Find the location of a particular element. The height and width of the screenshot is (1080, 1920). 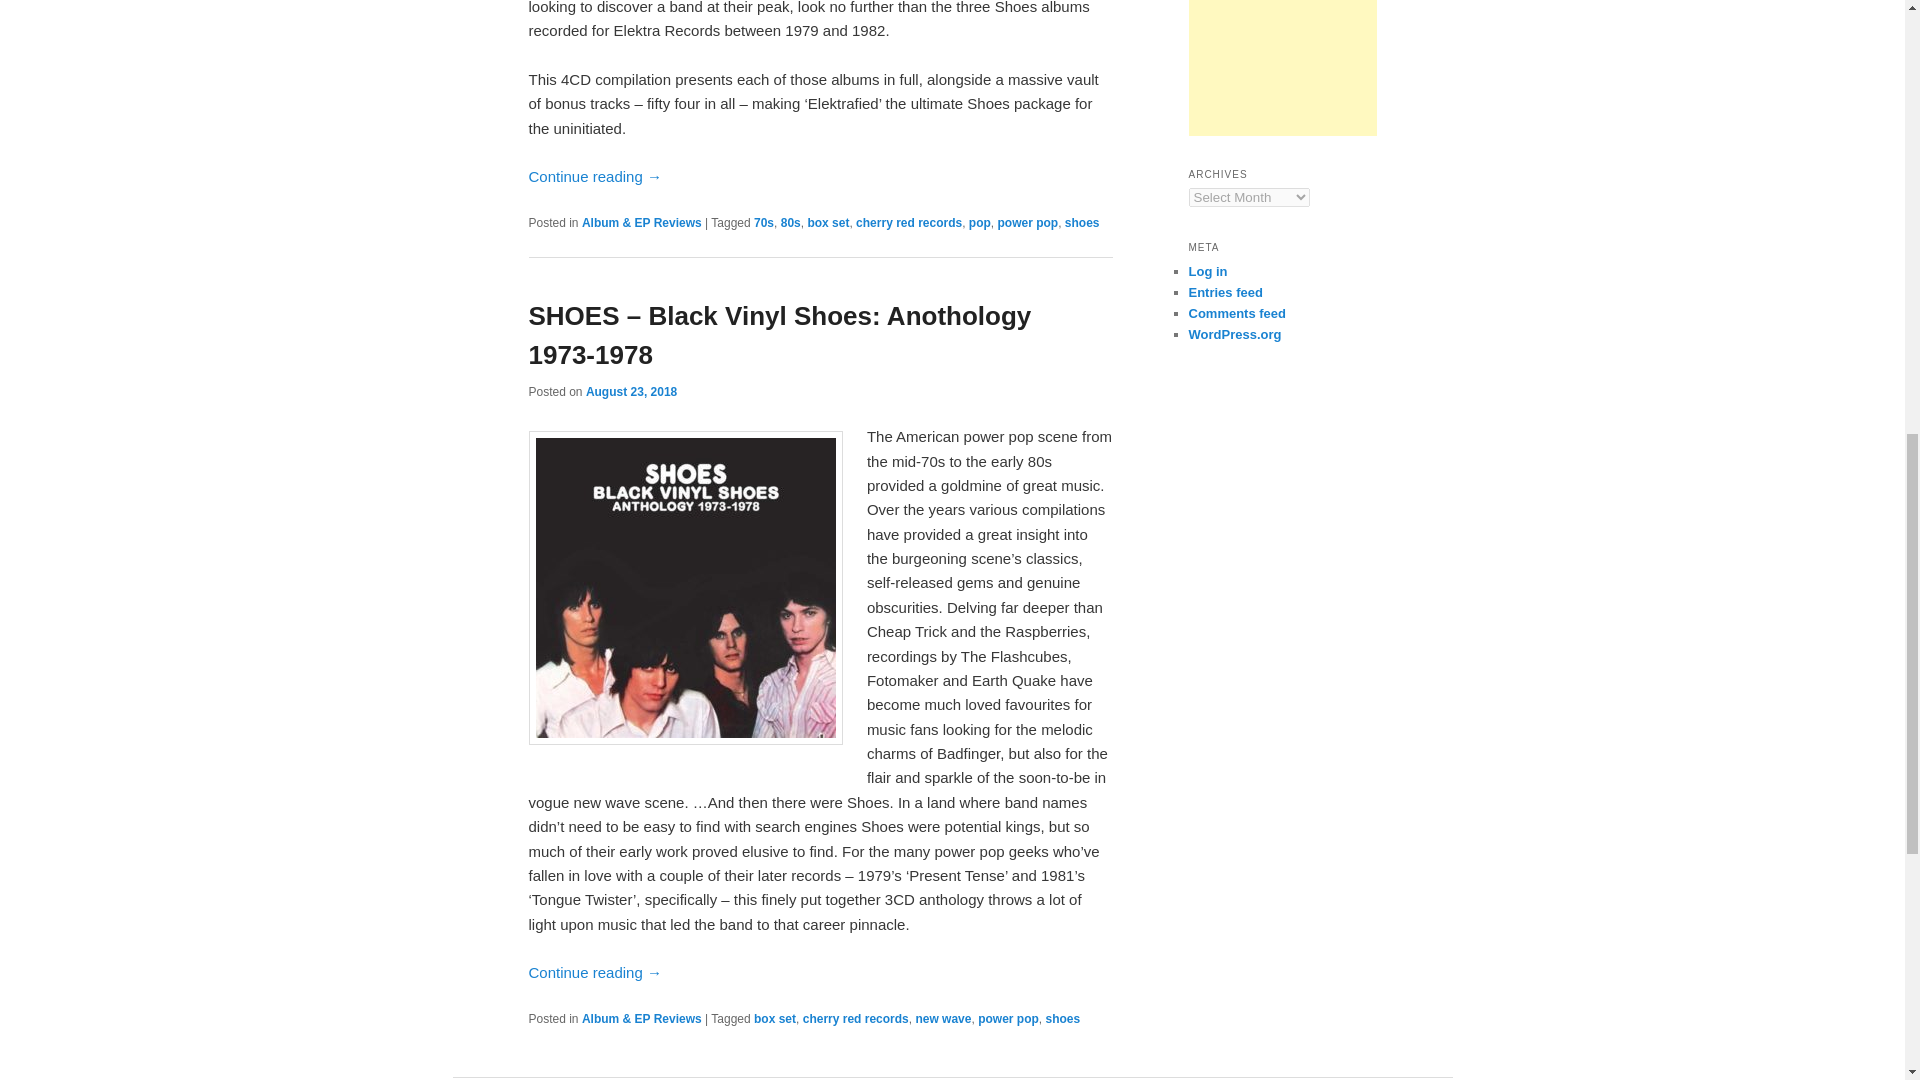

August 23, 2018 is located at coordinates (631, 391).